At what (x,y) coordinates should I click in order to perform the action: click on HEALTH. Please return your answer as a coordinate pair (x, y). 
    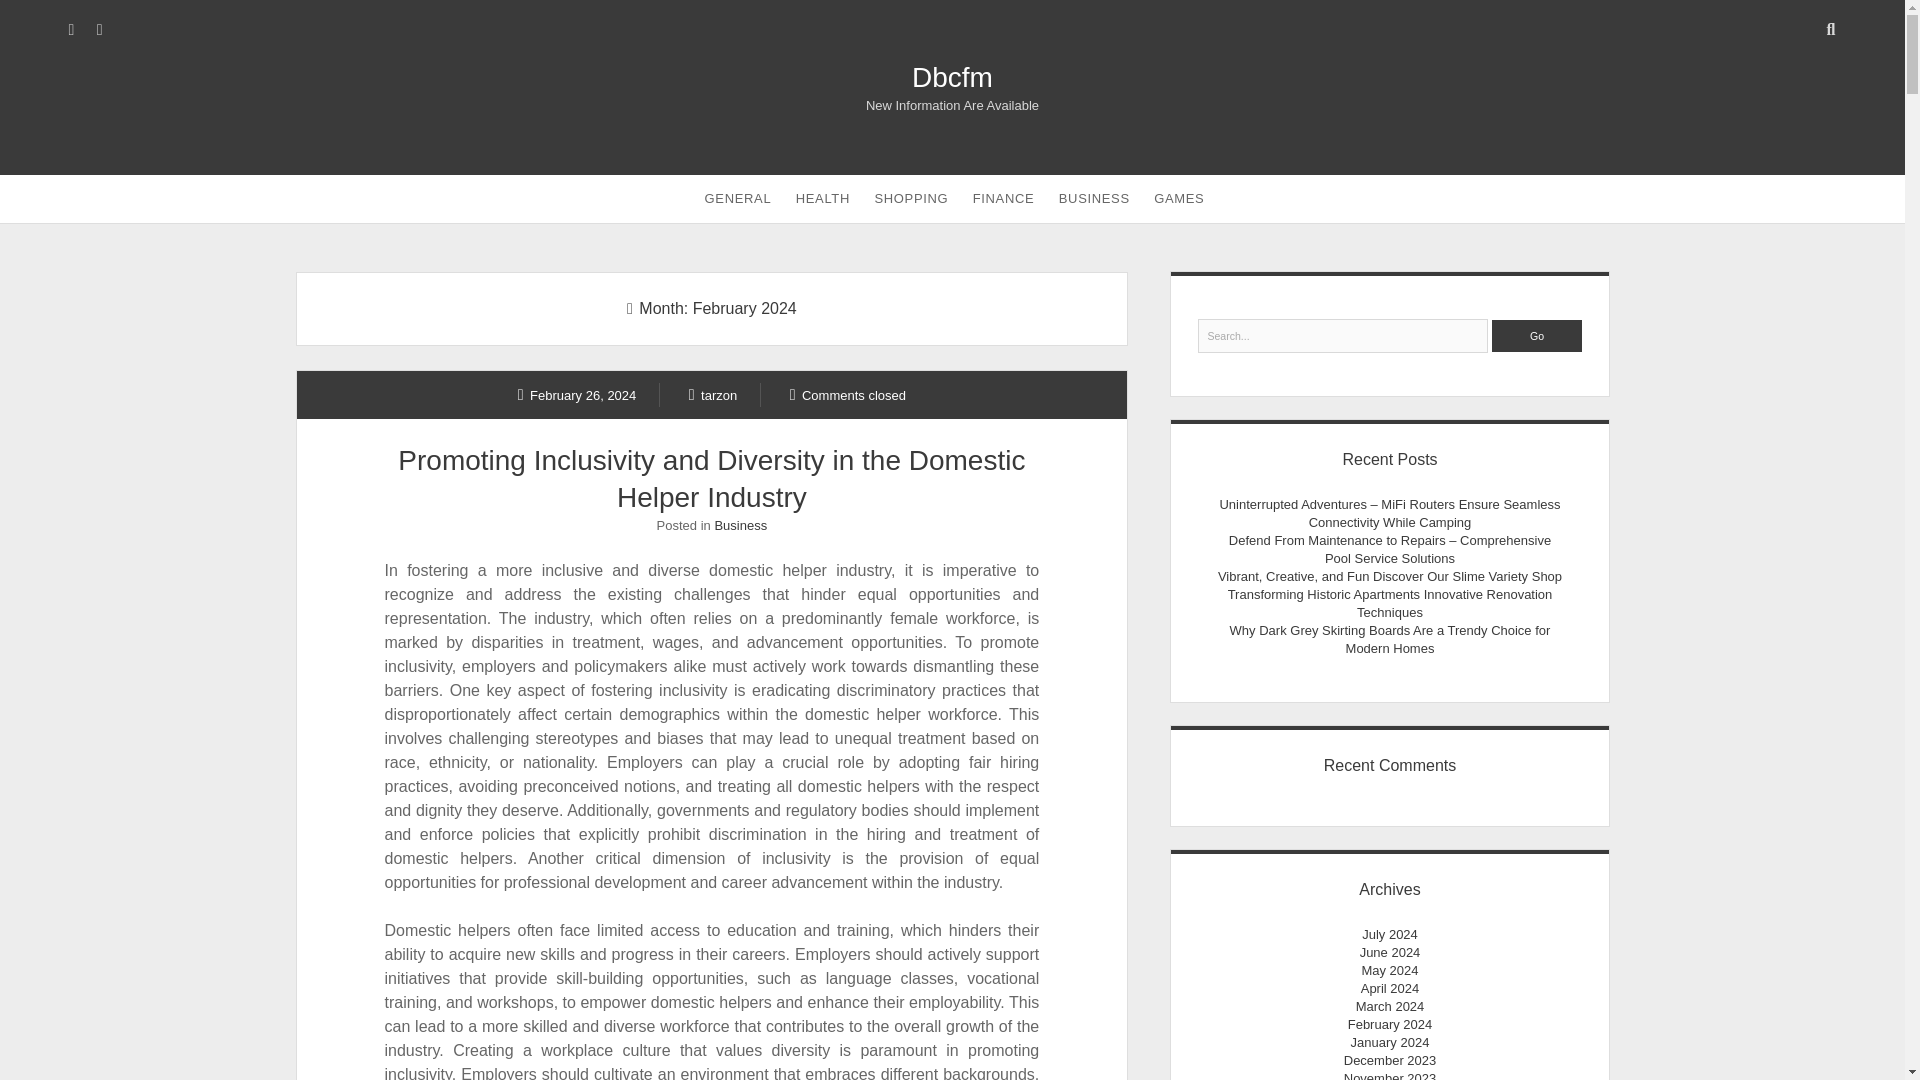
    Looking at the image, I should click on (822, 198).